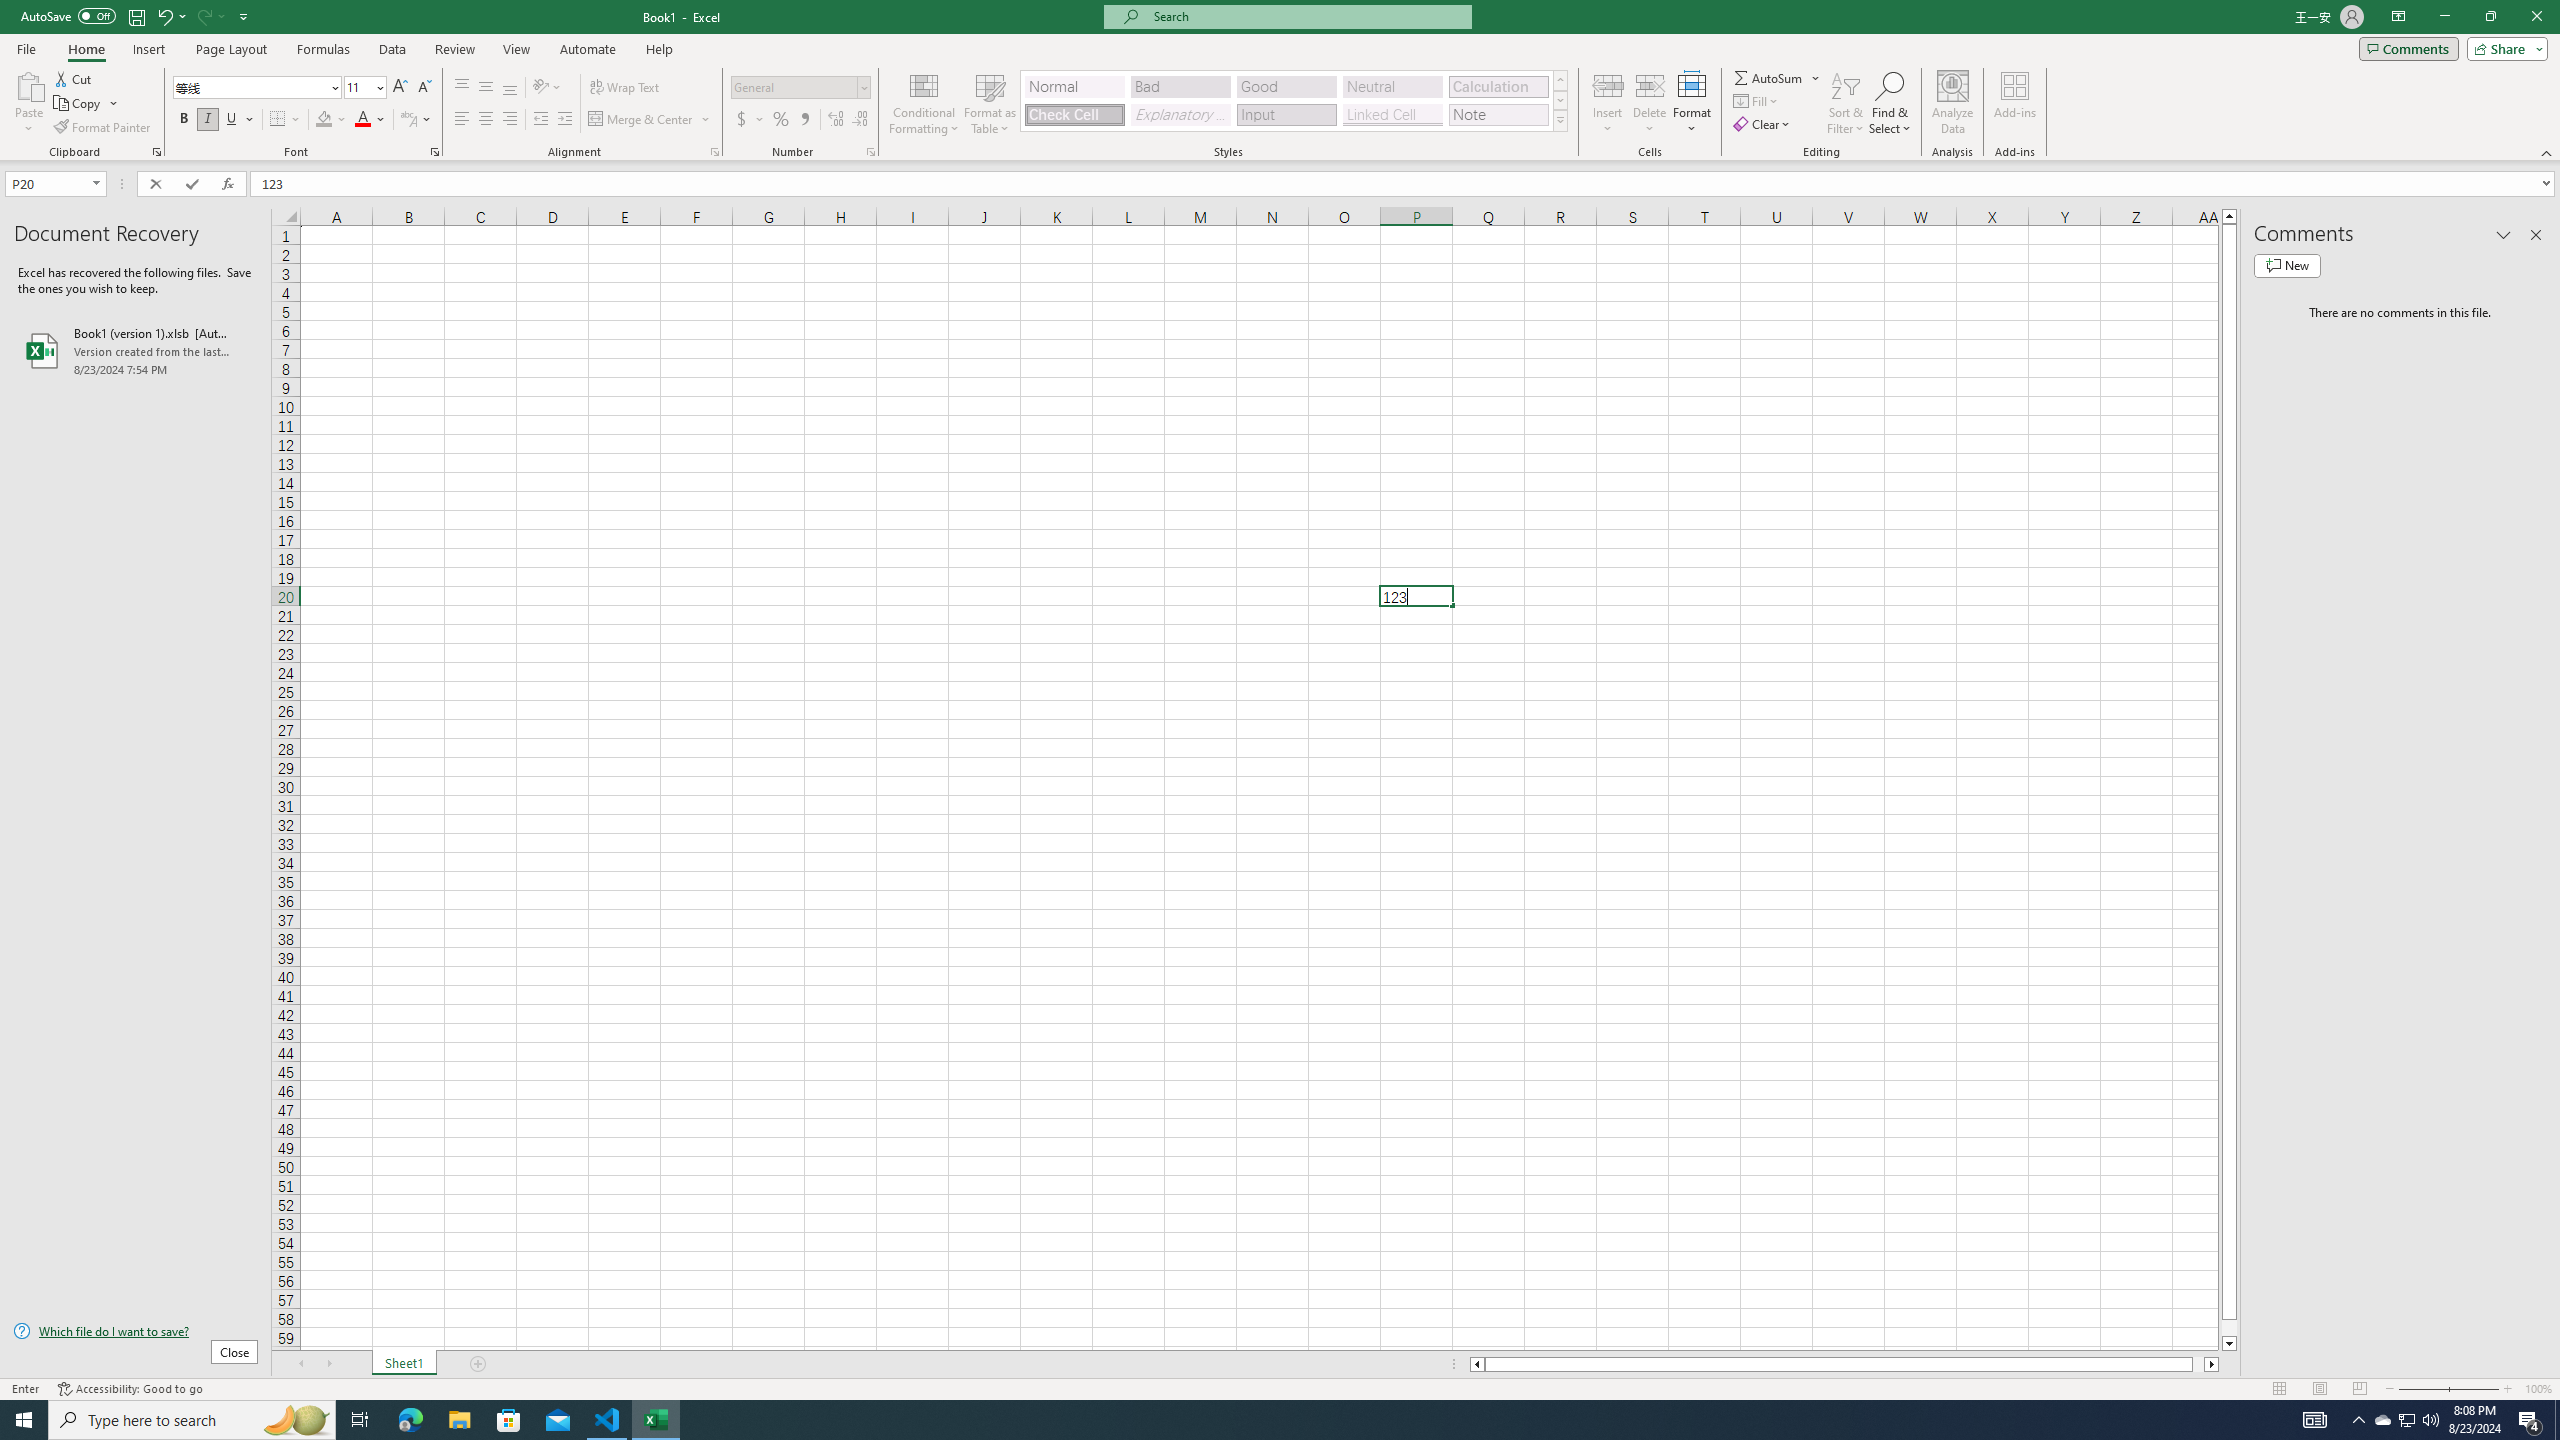 Image resolution: width=2560 pixels, height=1440 pixels. What do you see at coordinates (2444, 17) in the screenshot?
I see `Minimize` at bounding box center [2444, 17].